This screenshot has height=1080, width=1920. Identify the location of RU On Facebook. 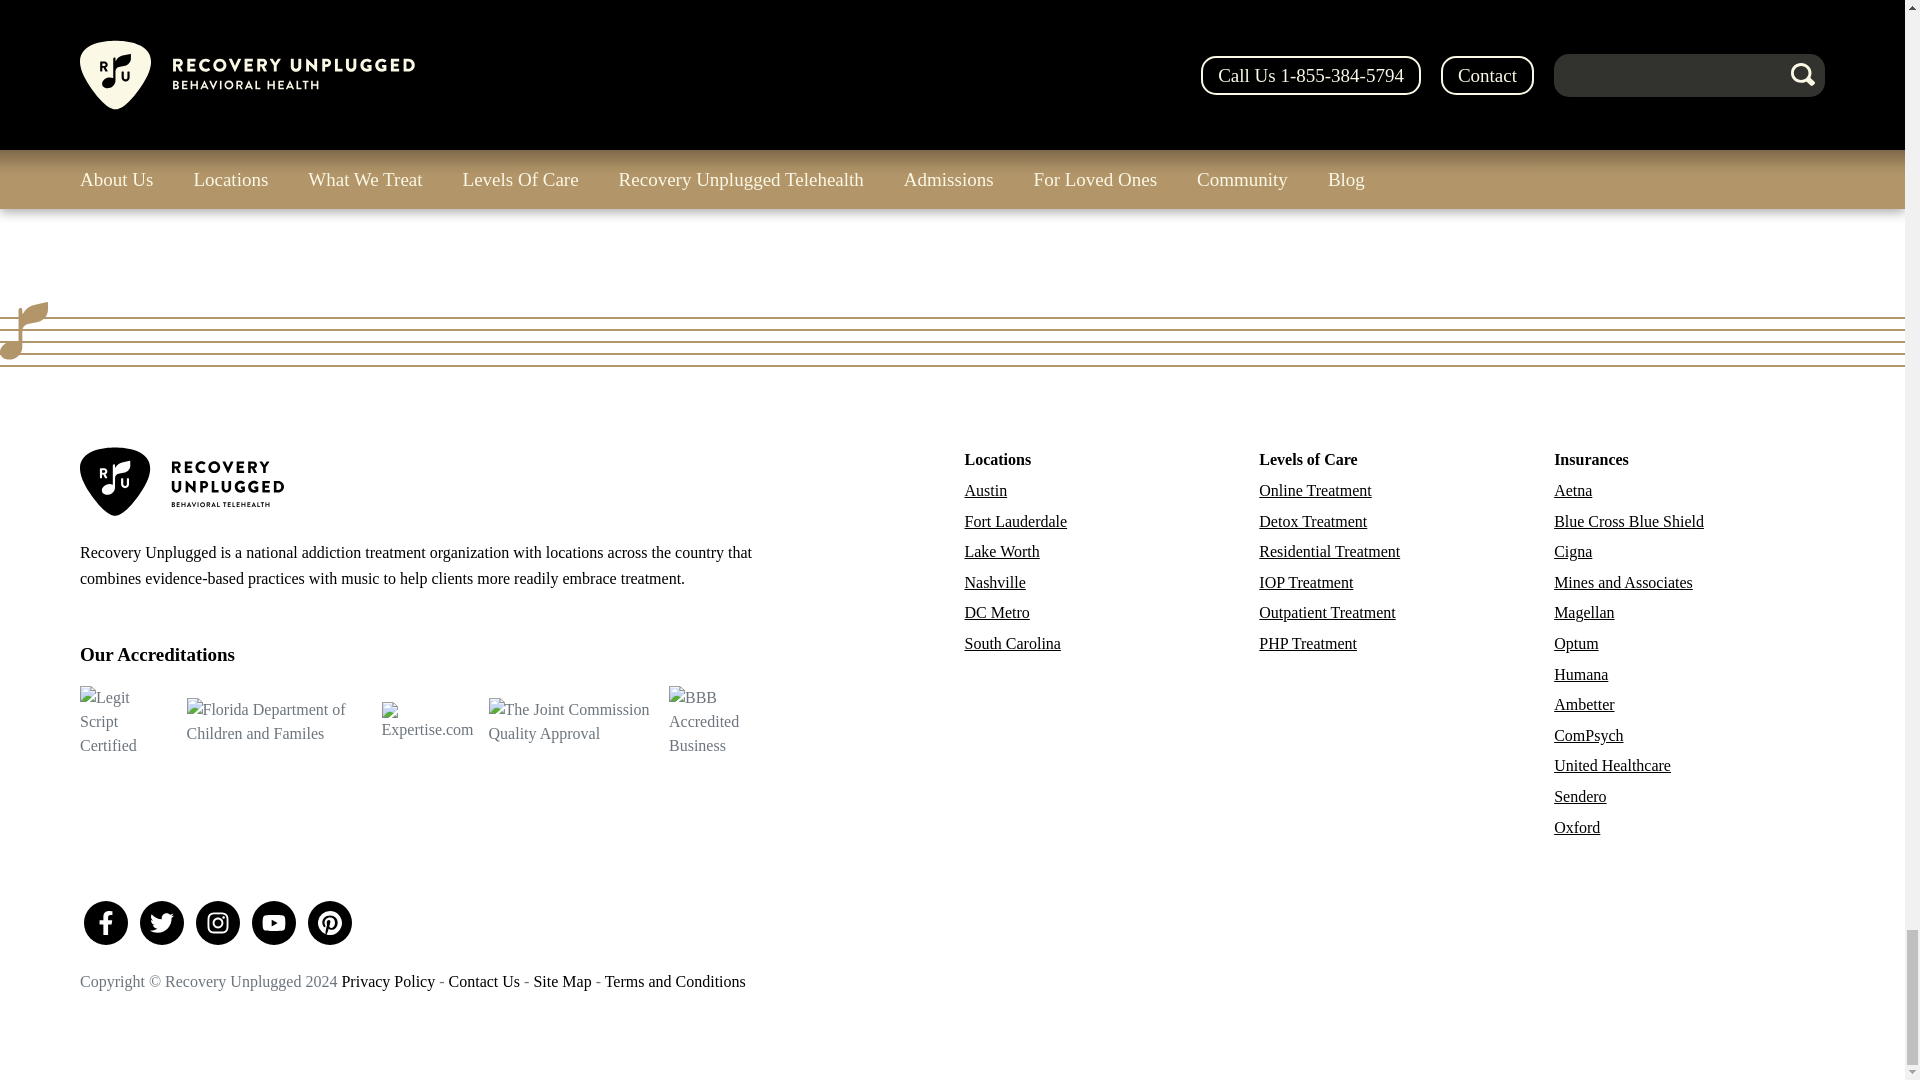
(106, 922).